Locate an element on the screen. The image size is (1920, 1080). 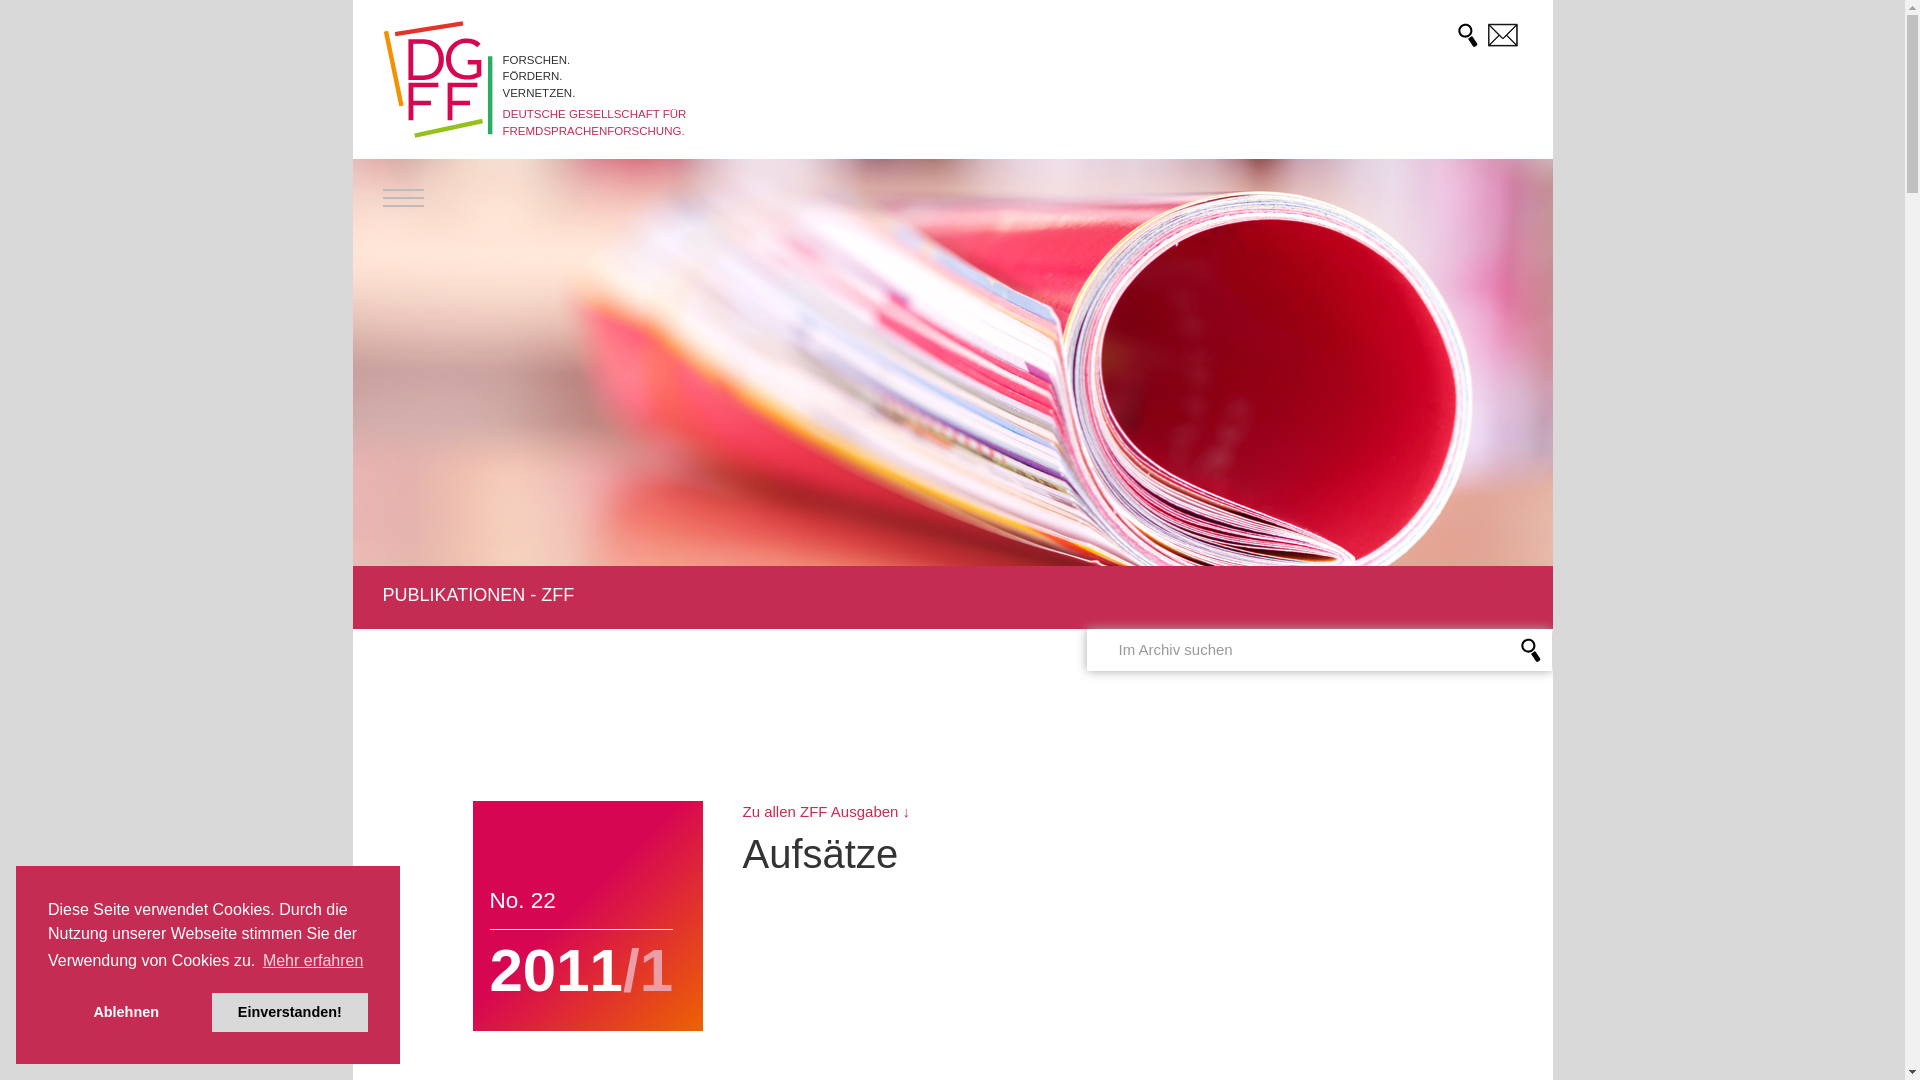
Burger Menu is located at coordinates (402, 198).